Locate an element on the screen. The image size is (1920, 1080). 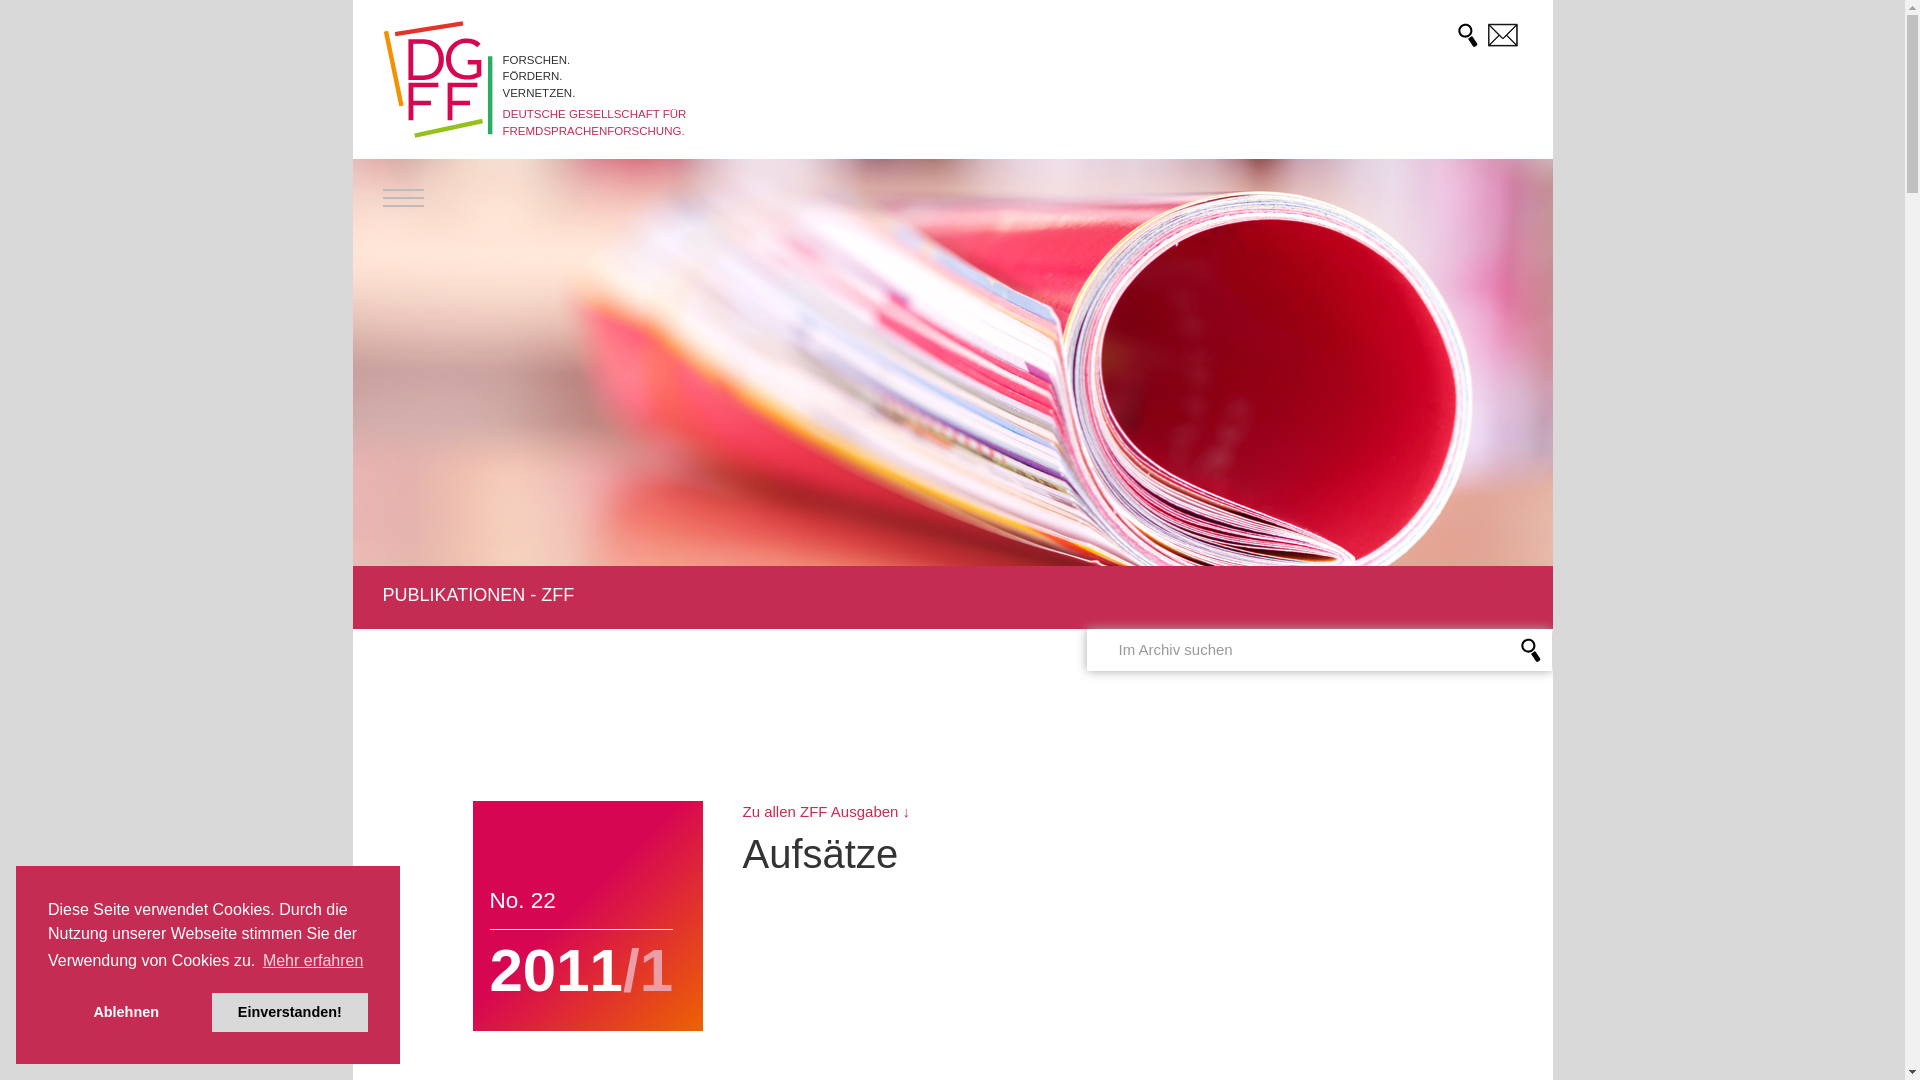
Burger Menu is located at coordinates (402, 198).